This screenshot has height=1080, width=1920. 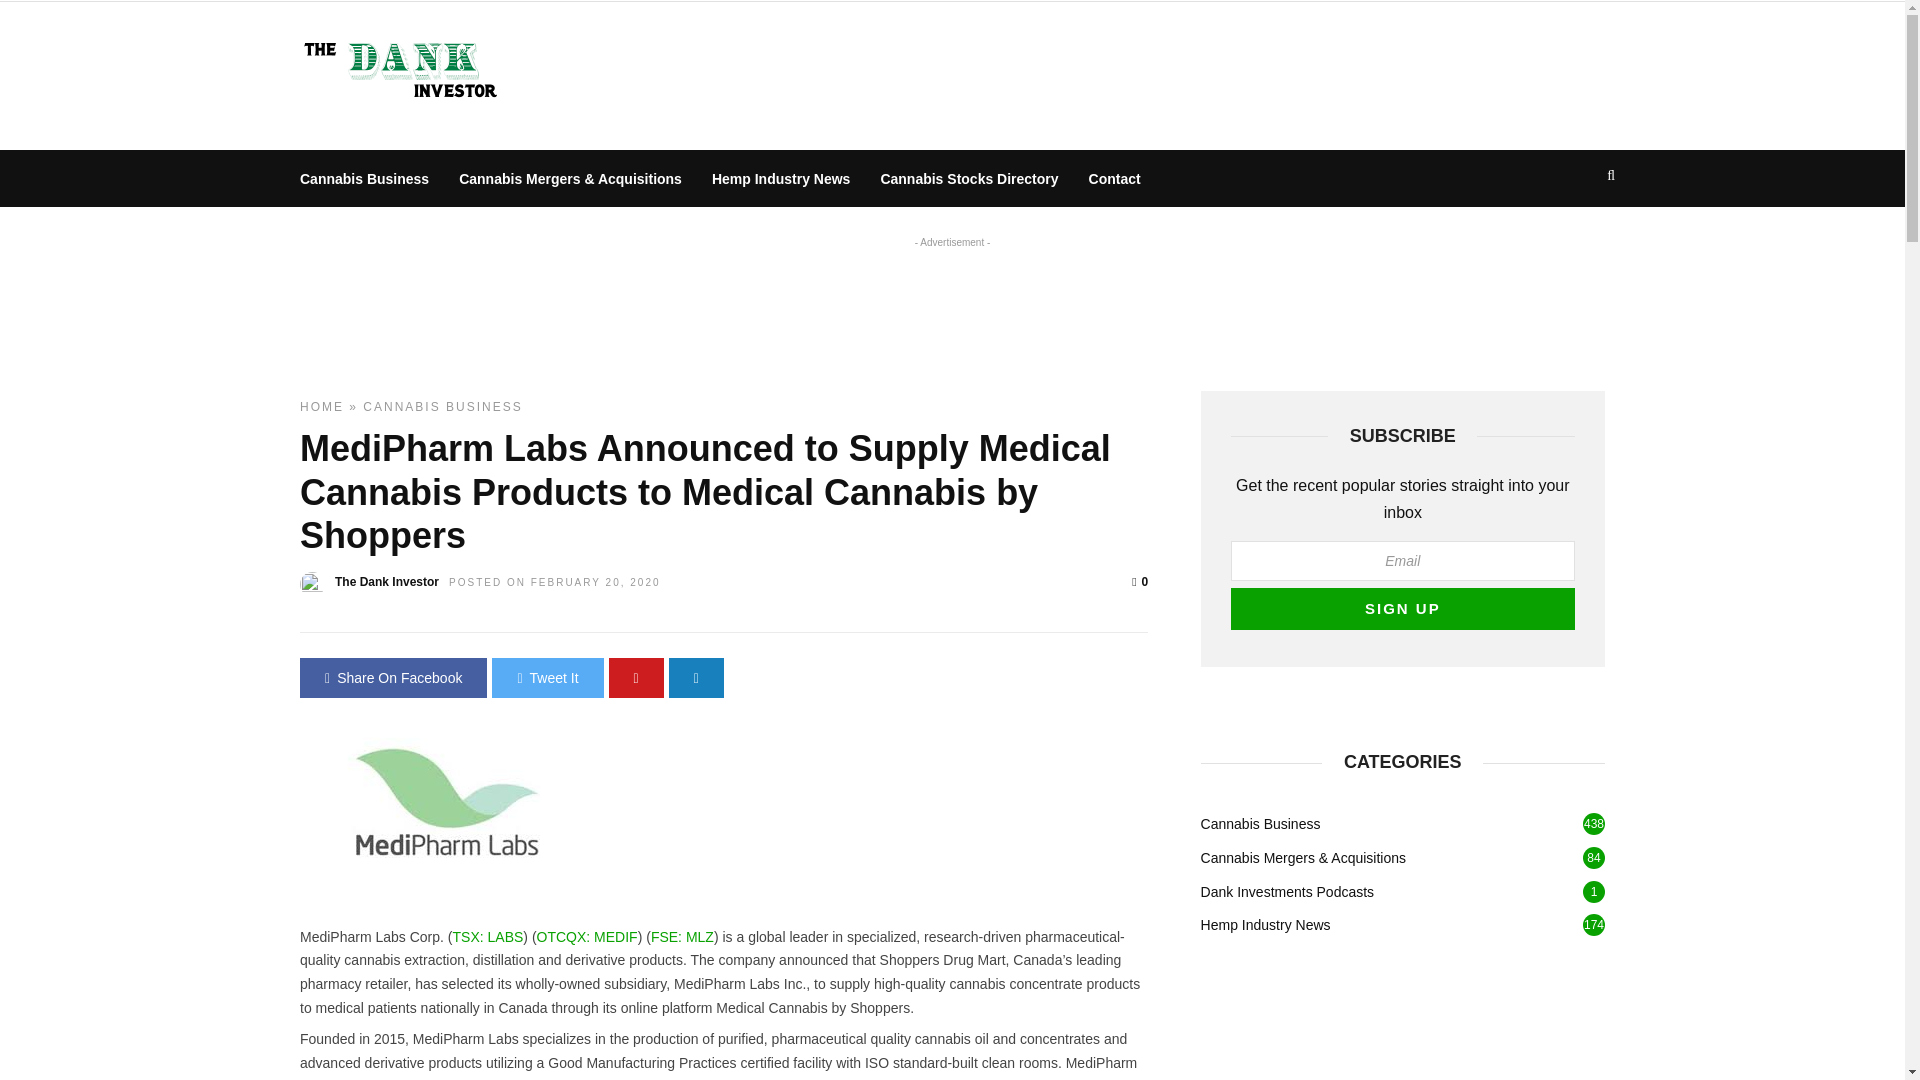 I want to click on 0, so click(x=1140, y=581).